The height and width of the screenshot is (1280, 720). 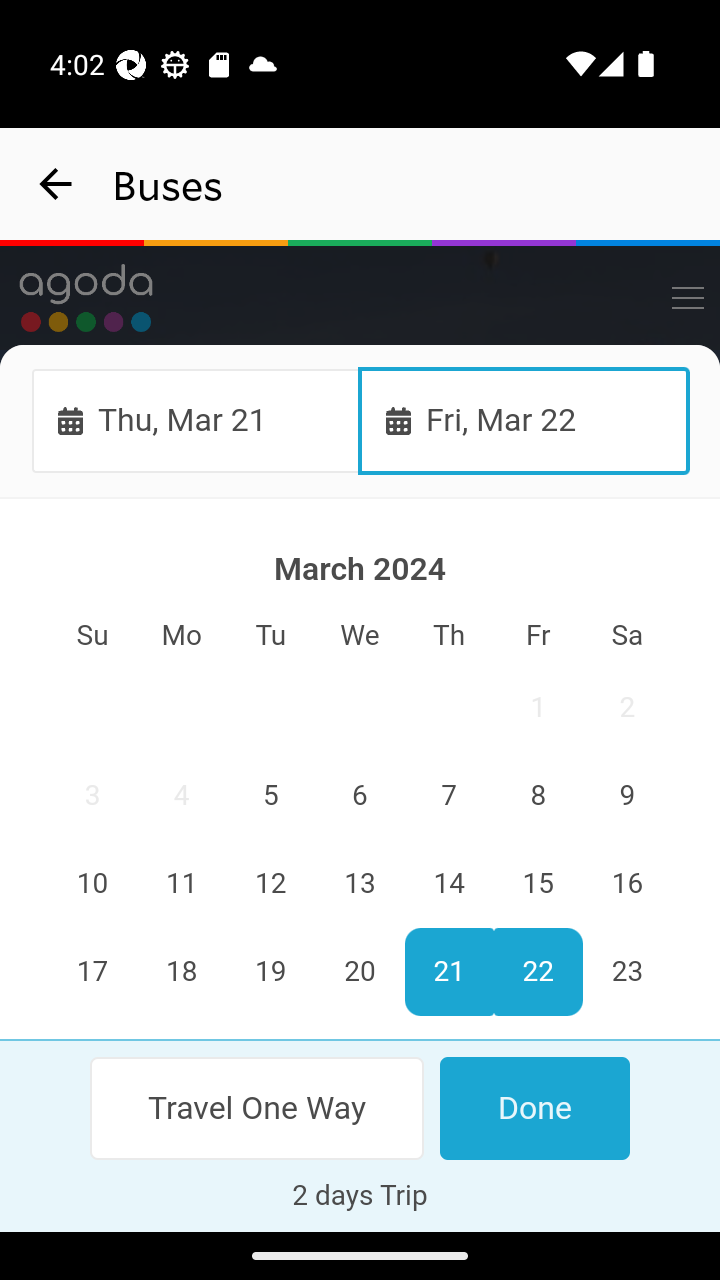 What do you see at coordinates (524, 420) in the screenshot?
I see `Fri, Mar 22` at bounding box center [524, 420].